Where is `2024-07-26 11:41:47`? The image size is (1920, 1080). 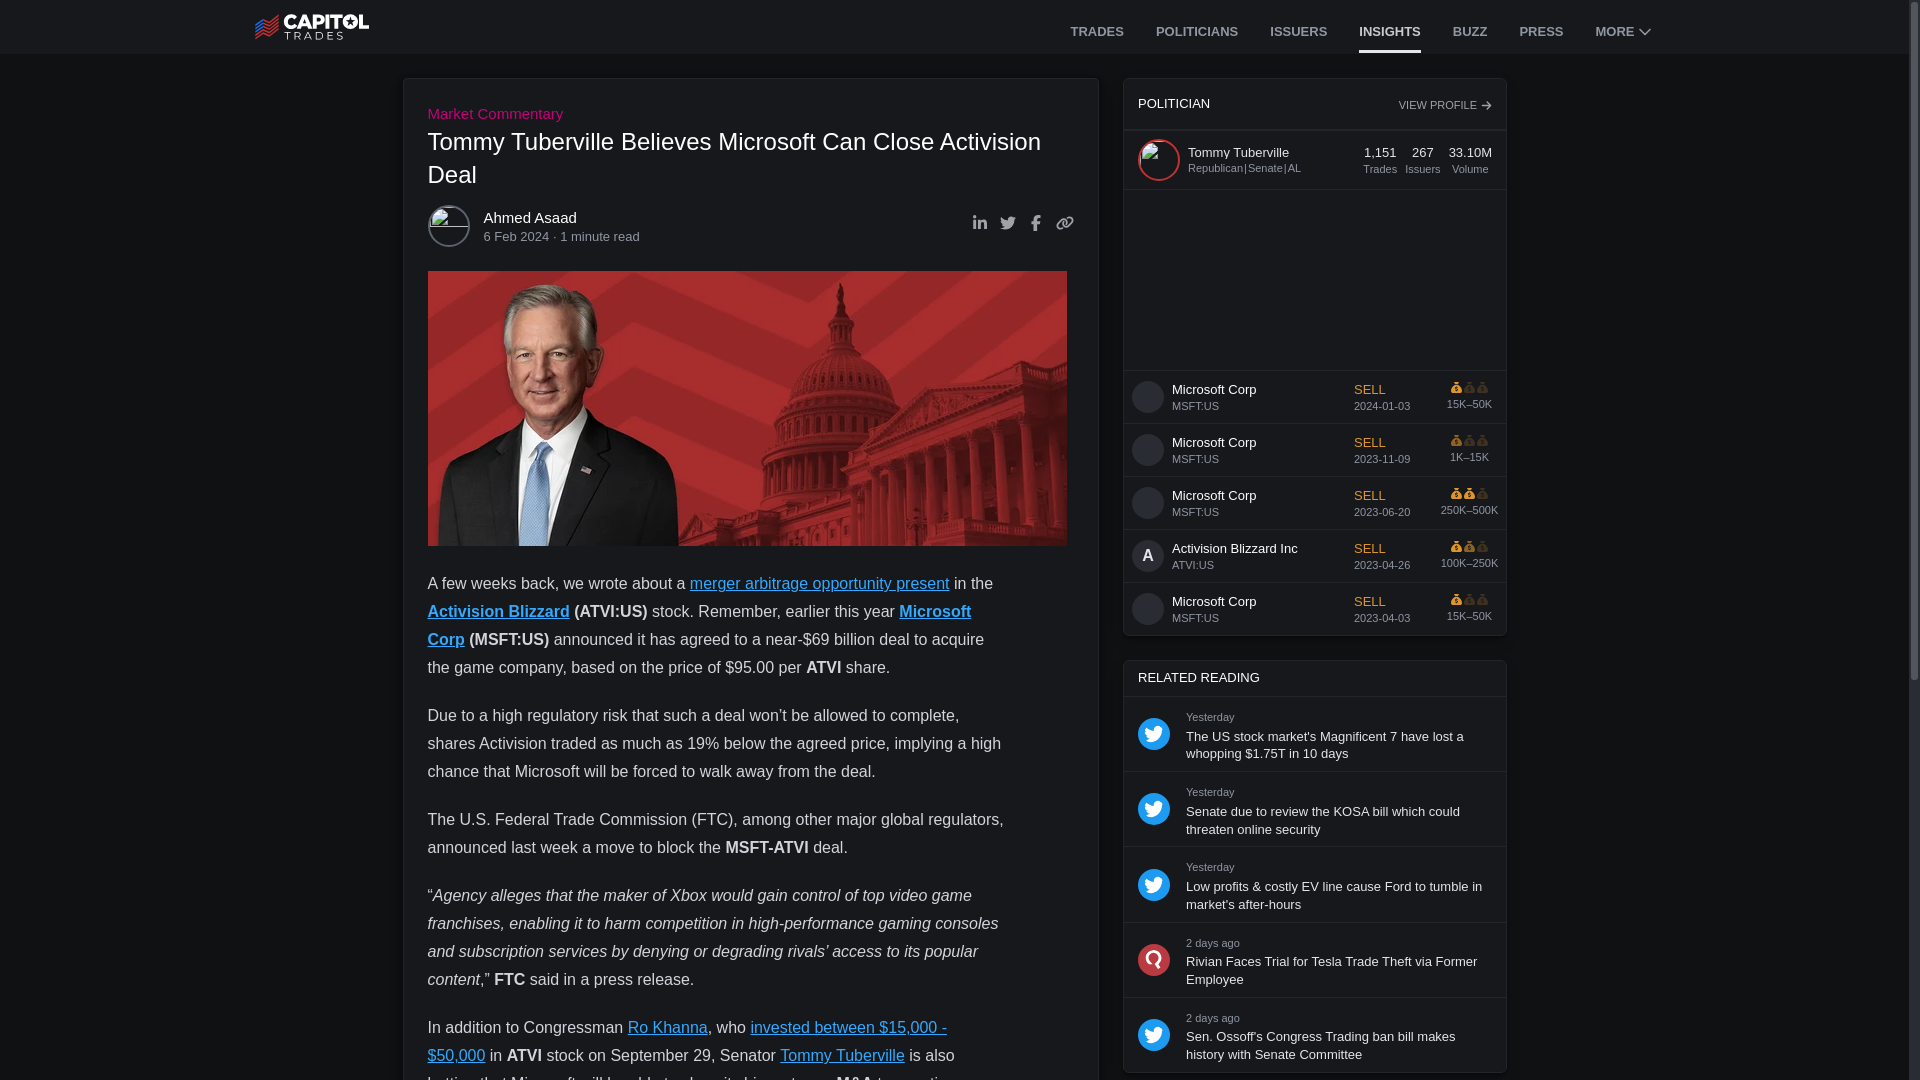
2024-07-26 11:41:47 is located at coordinates (1210, 793).